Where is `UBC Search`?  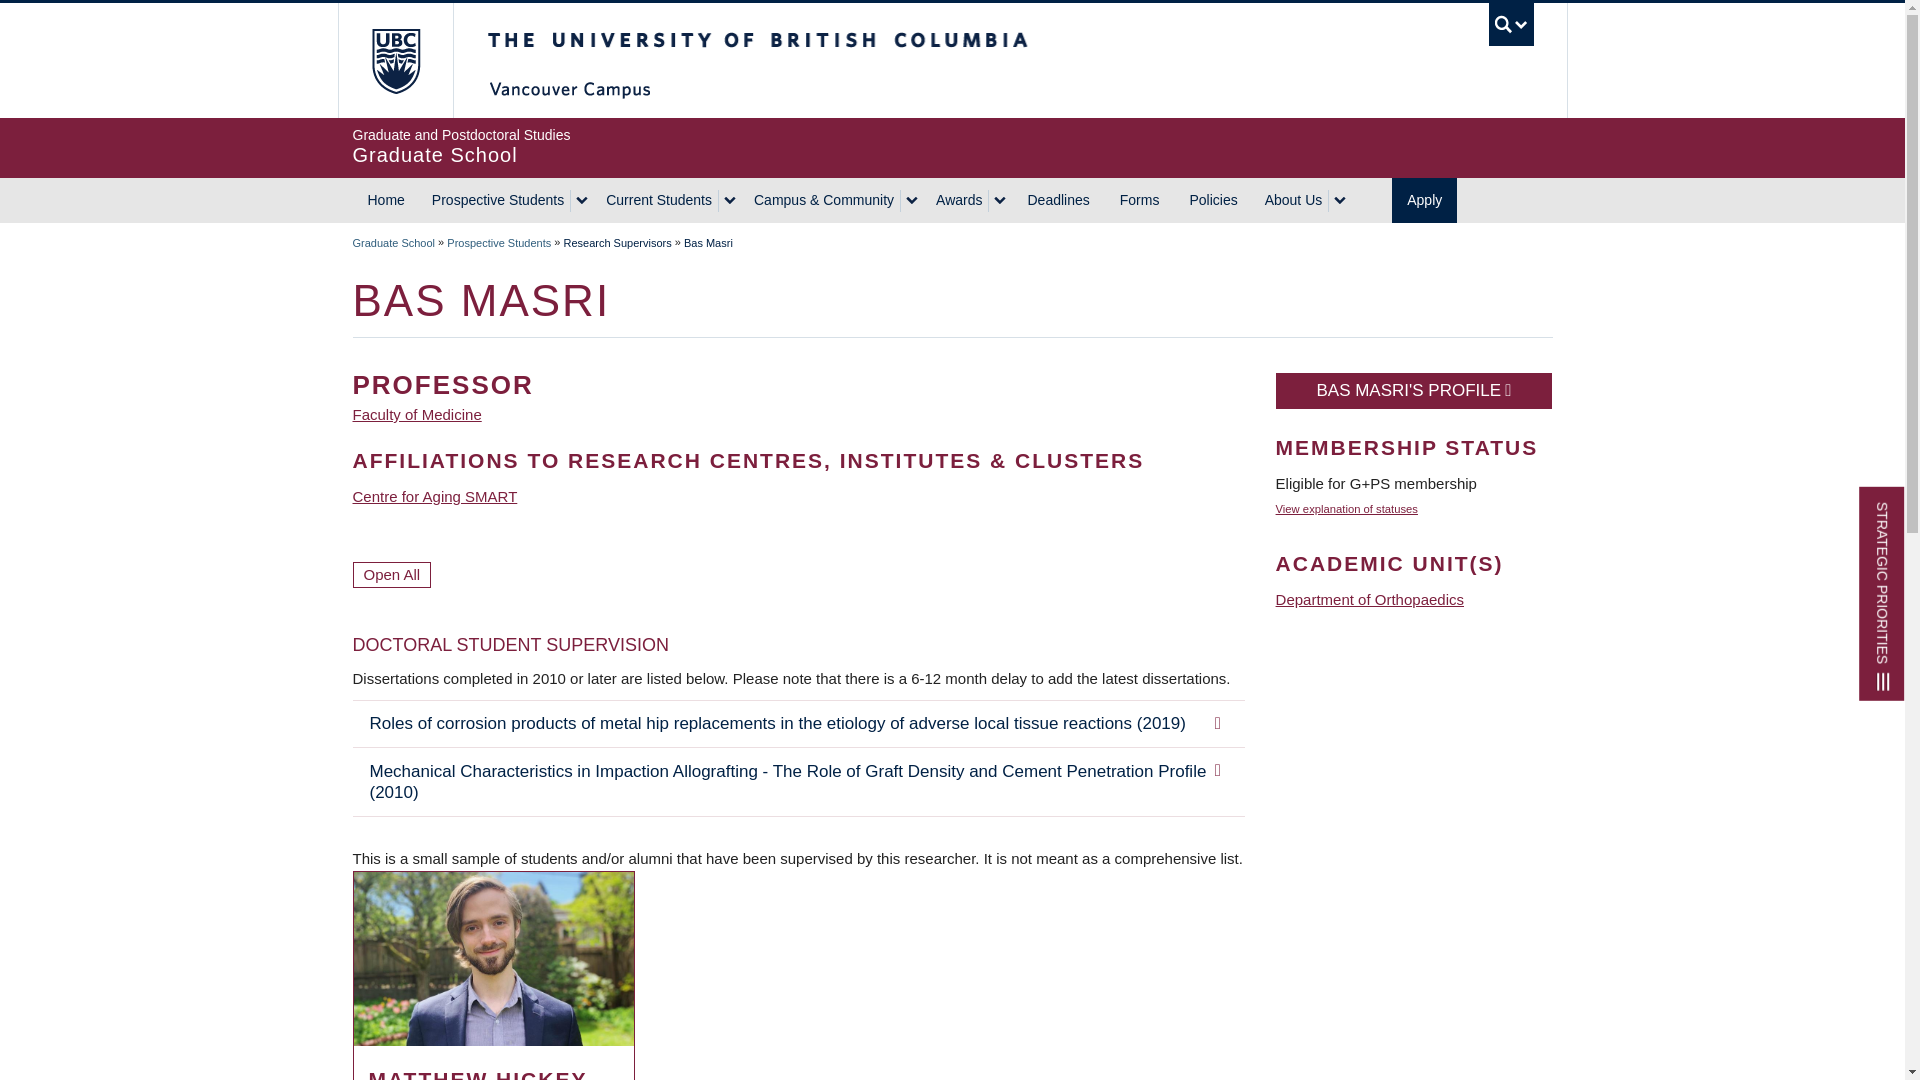
UBC Search is located at coordinates (951, 146).